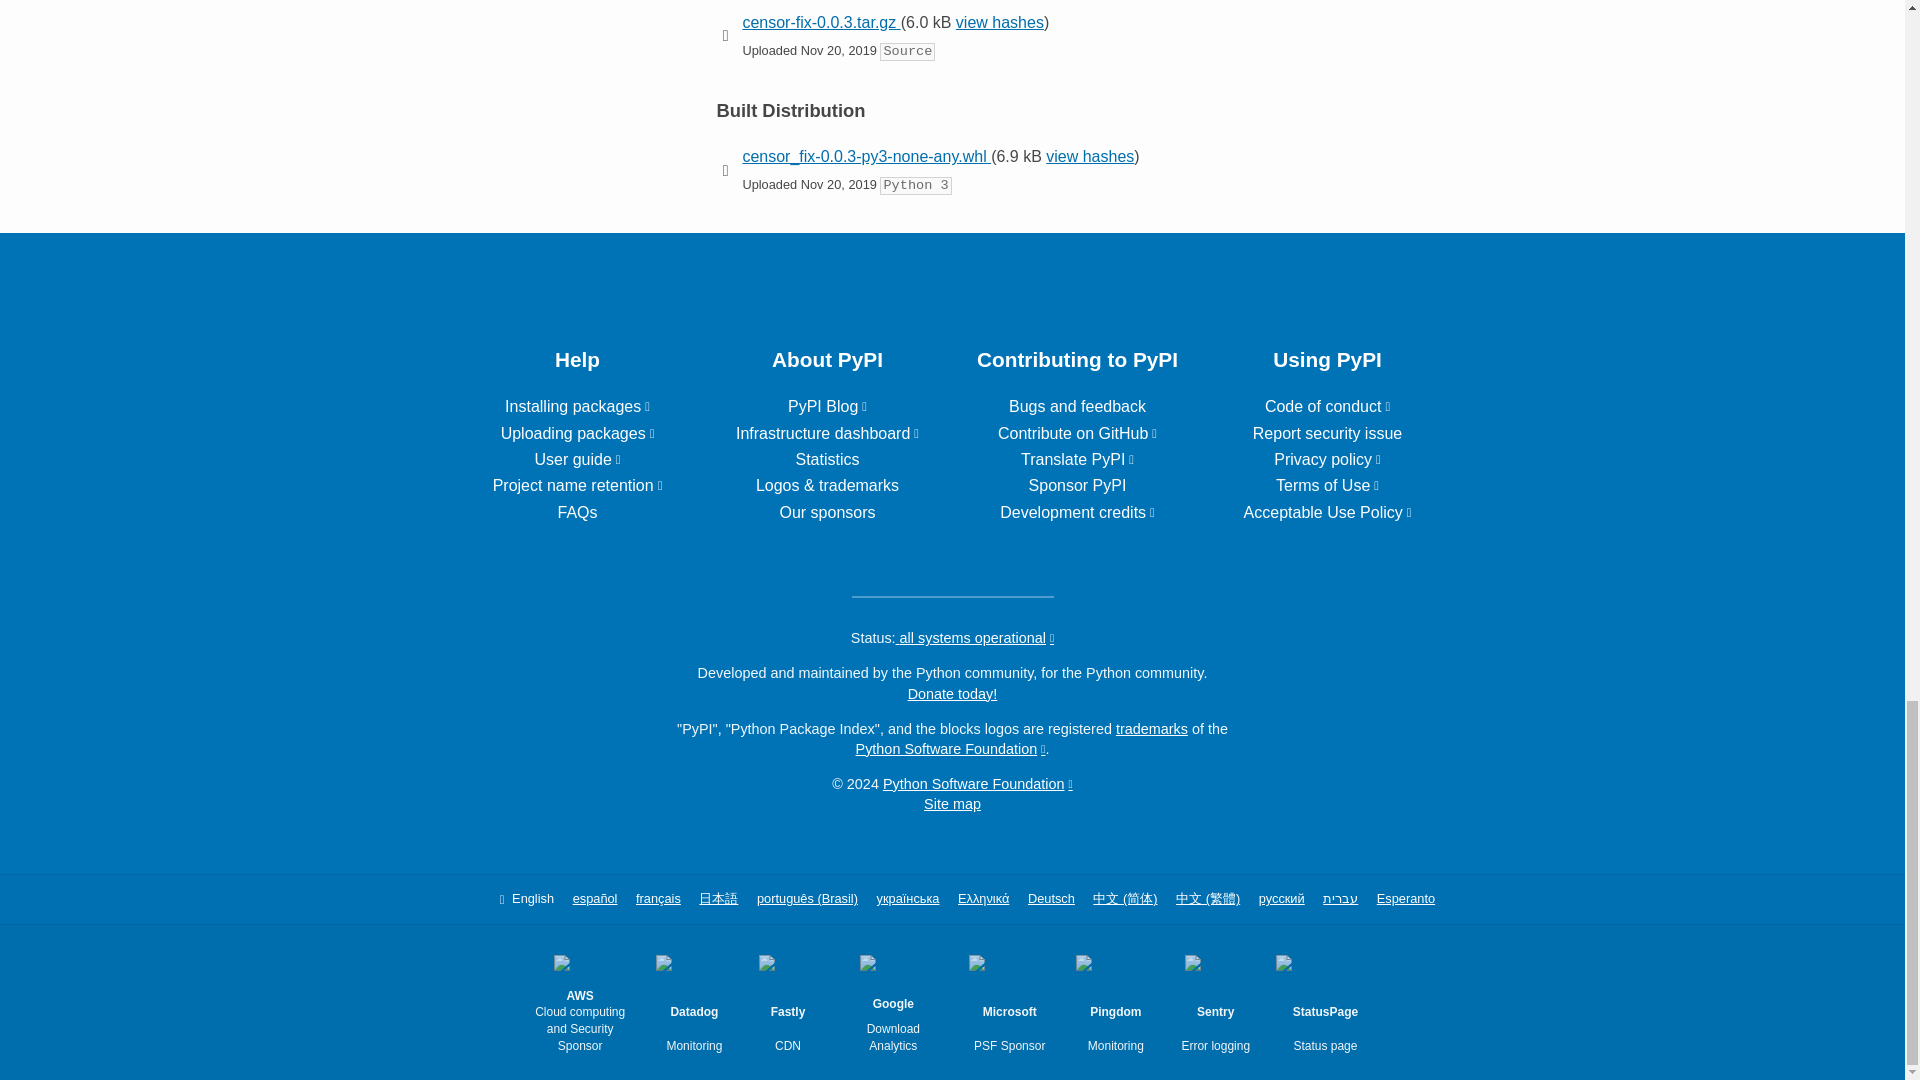  I want to click on External link, so click(577, 406).